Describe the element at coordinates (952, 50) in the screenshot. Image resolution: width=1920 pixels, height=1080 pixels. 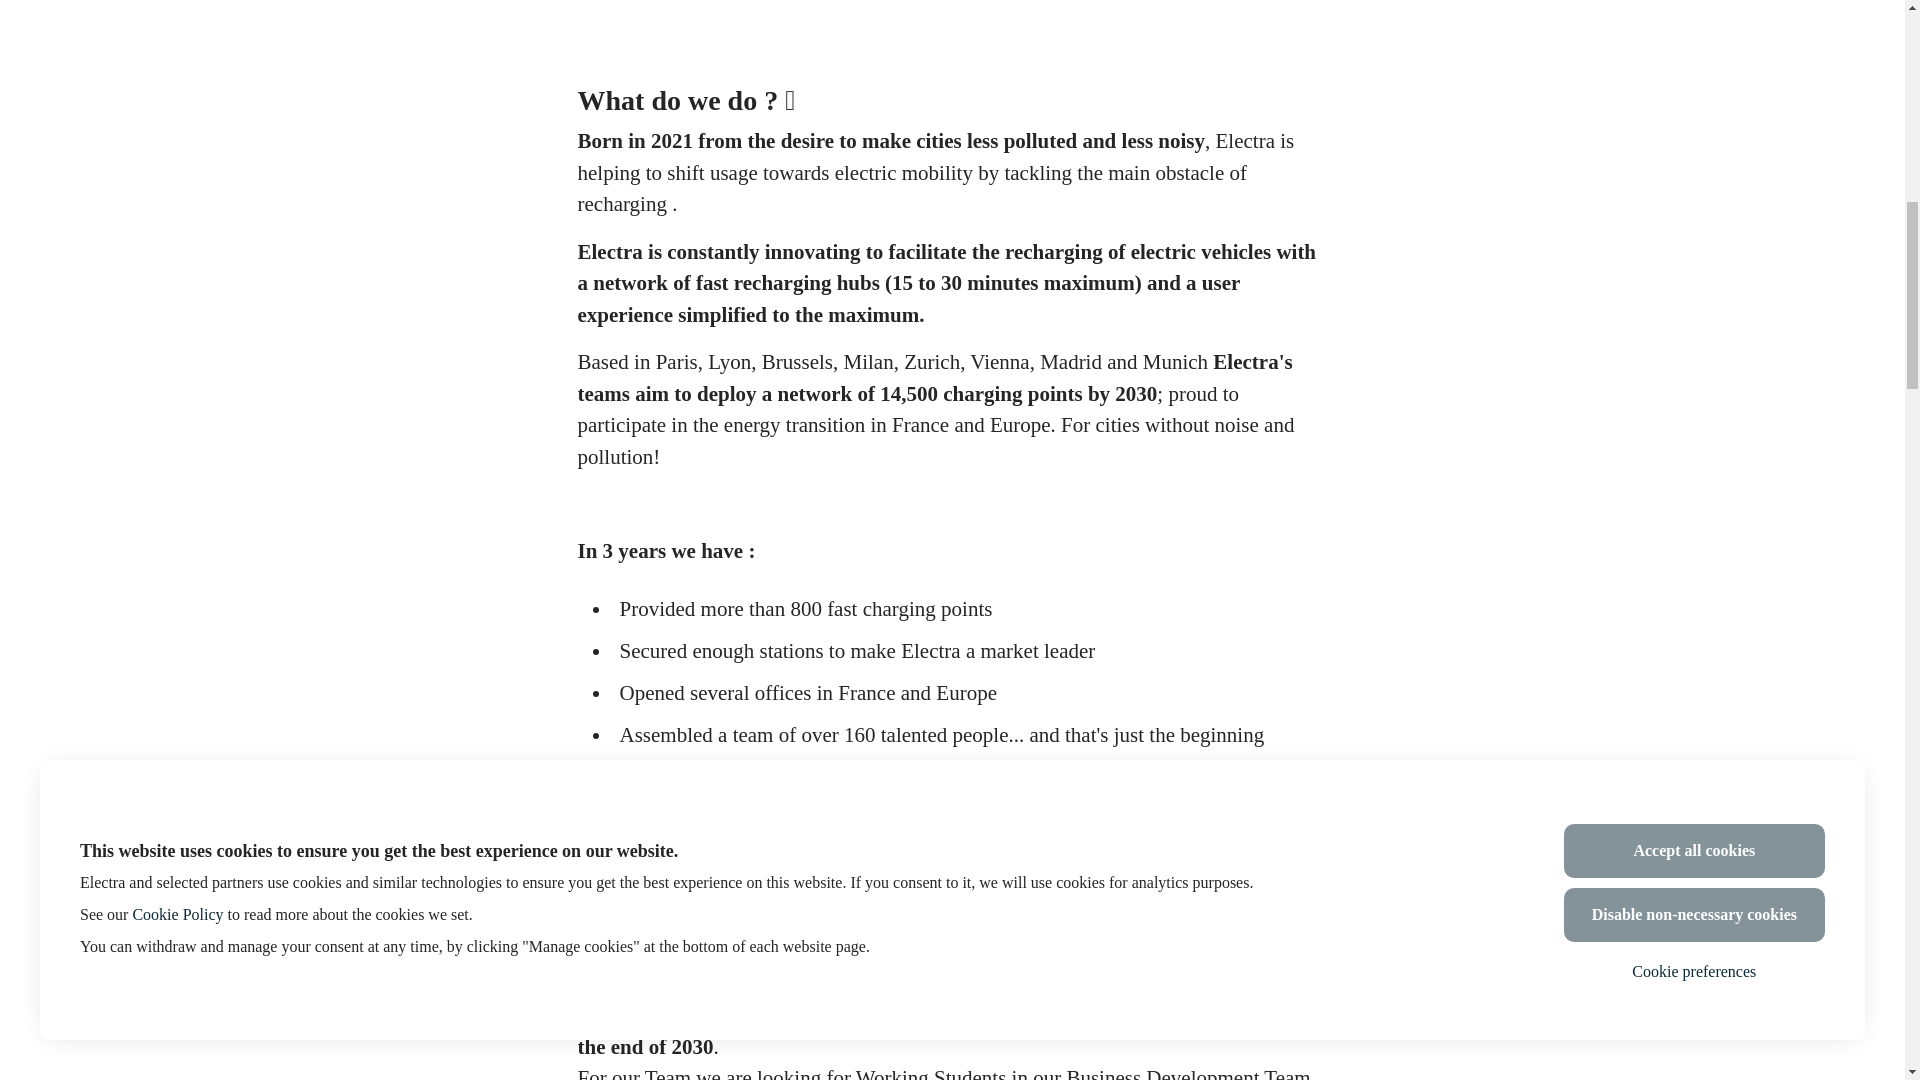
I see `Apply for this job` at that location.